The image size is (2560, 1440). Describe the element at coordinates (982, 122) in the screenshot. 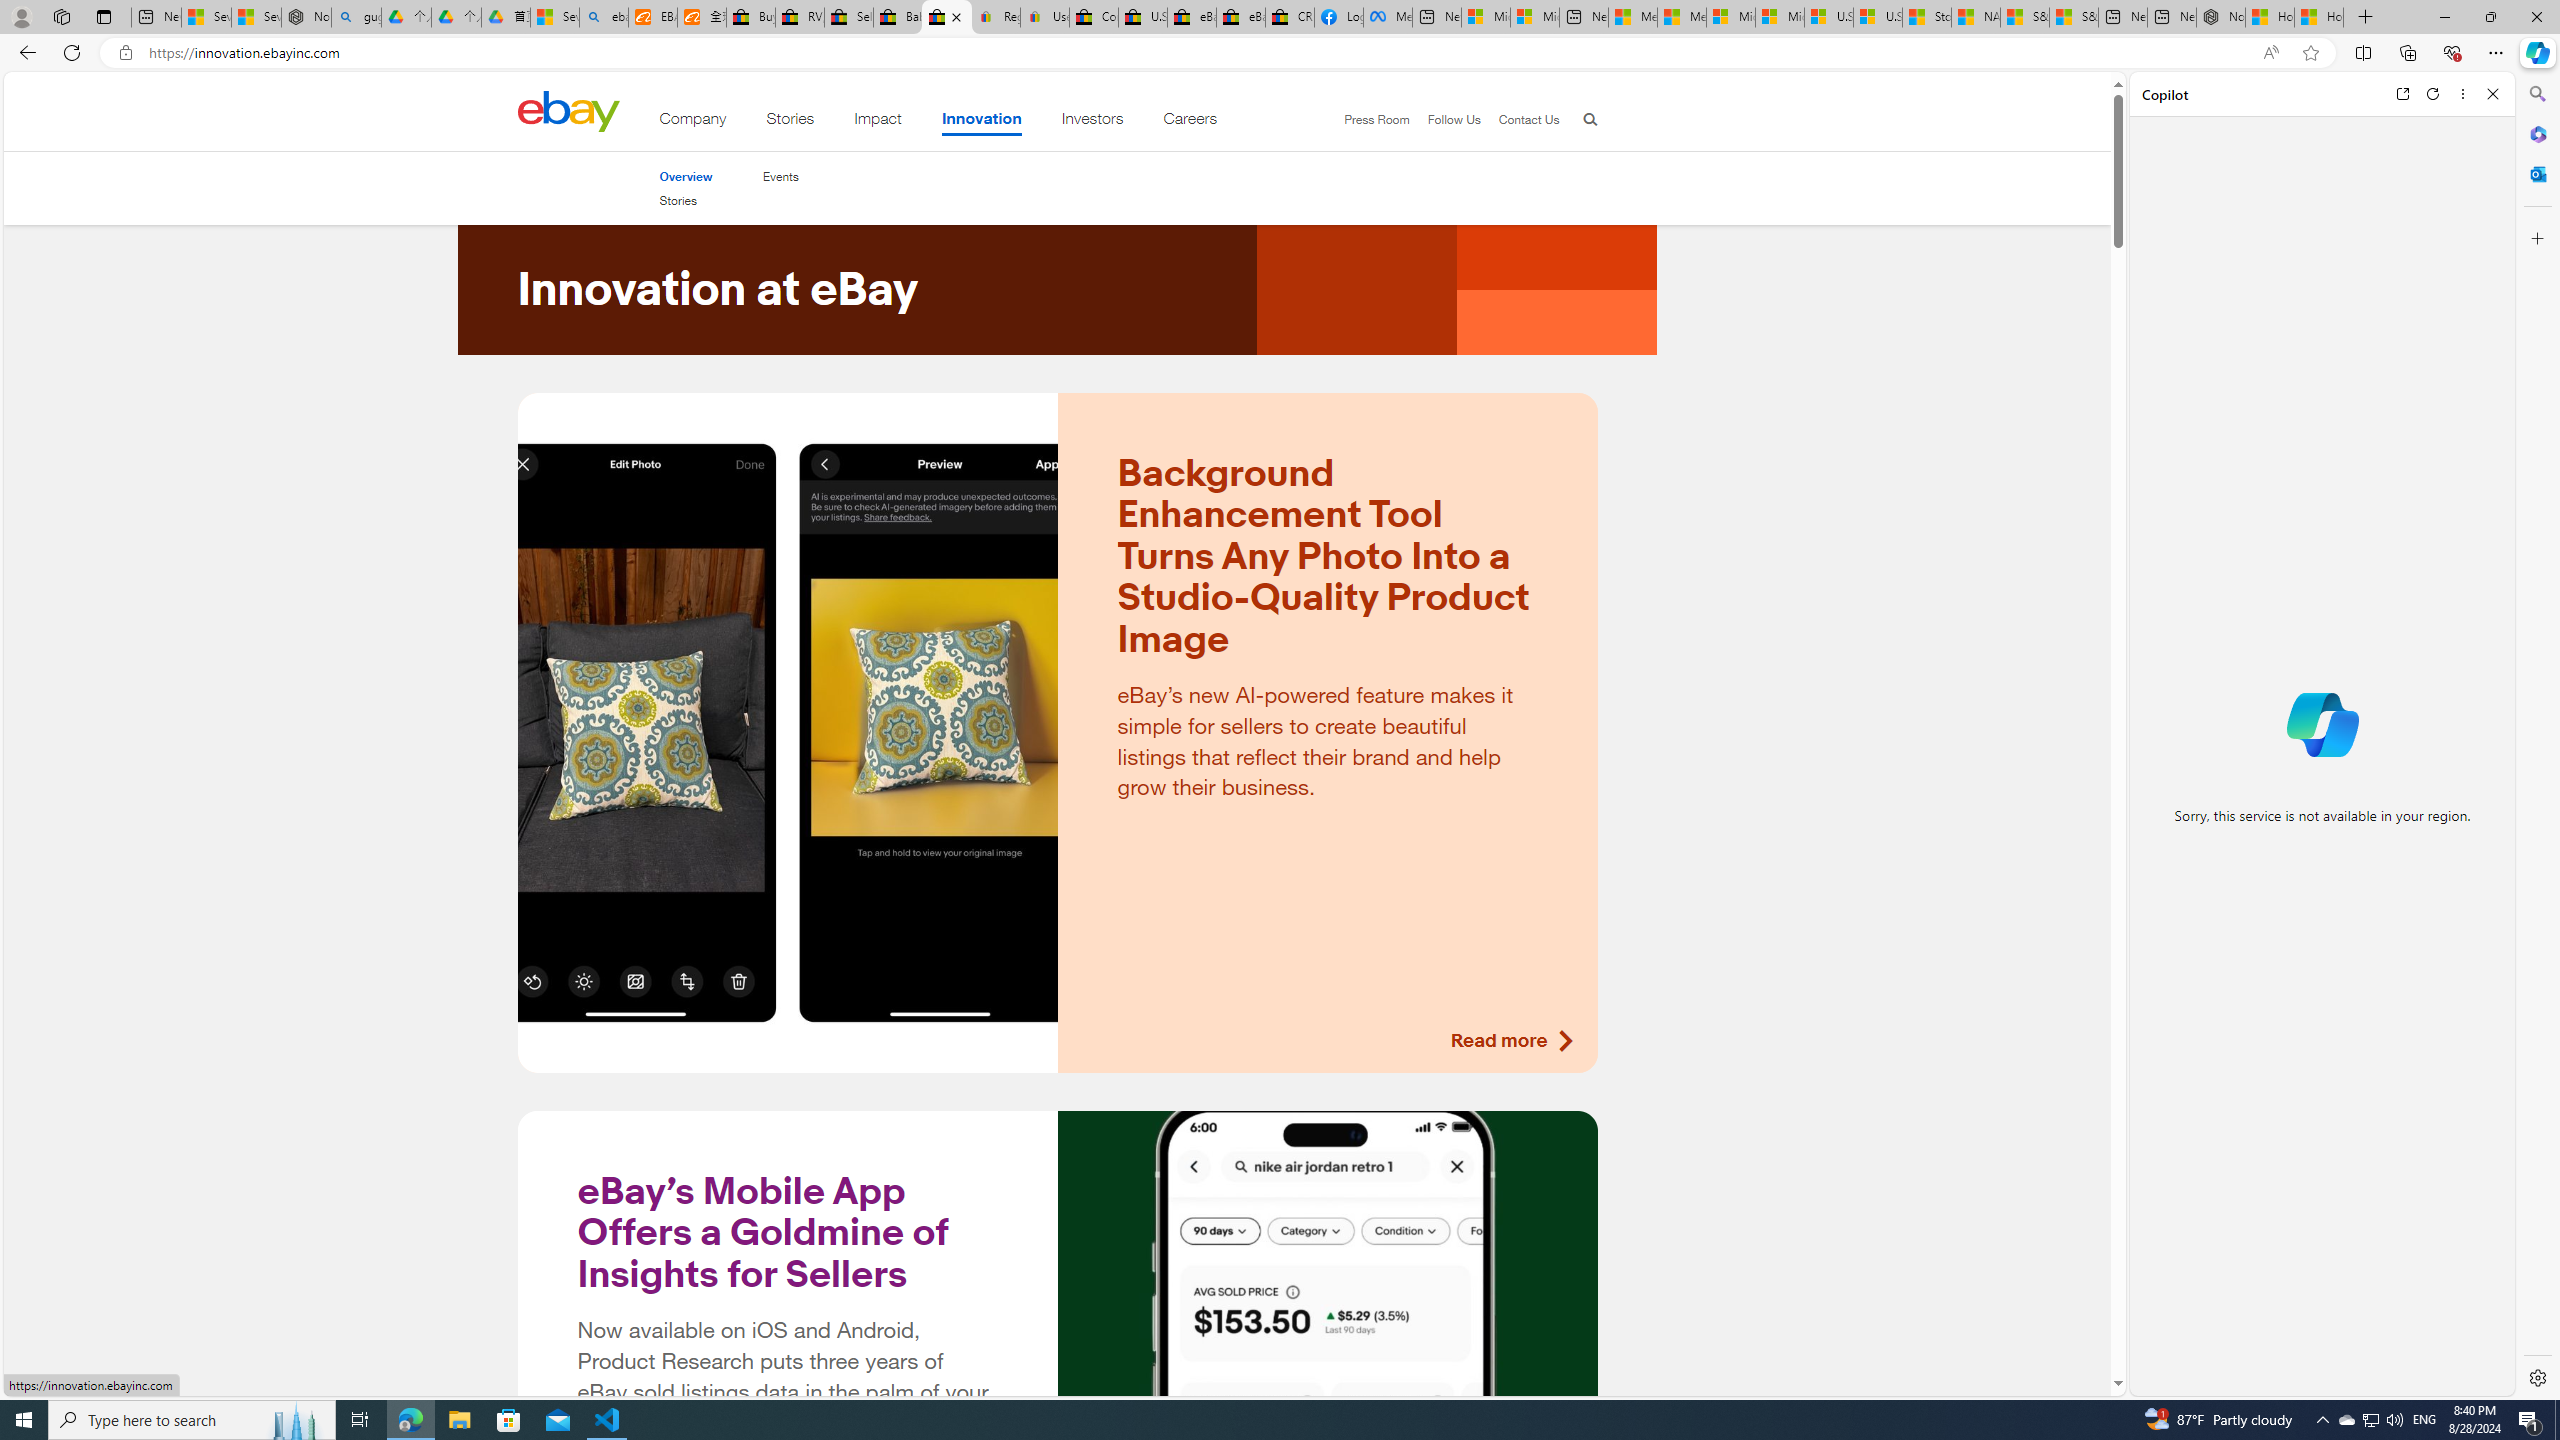

I see `Innovation` at that location.